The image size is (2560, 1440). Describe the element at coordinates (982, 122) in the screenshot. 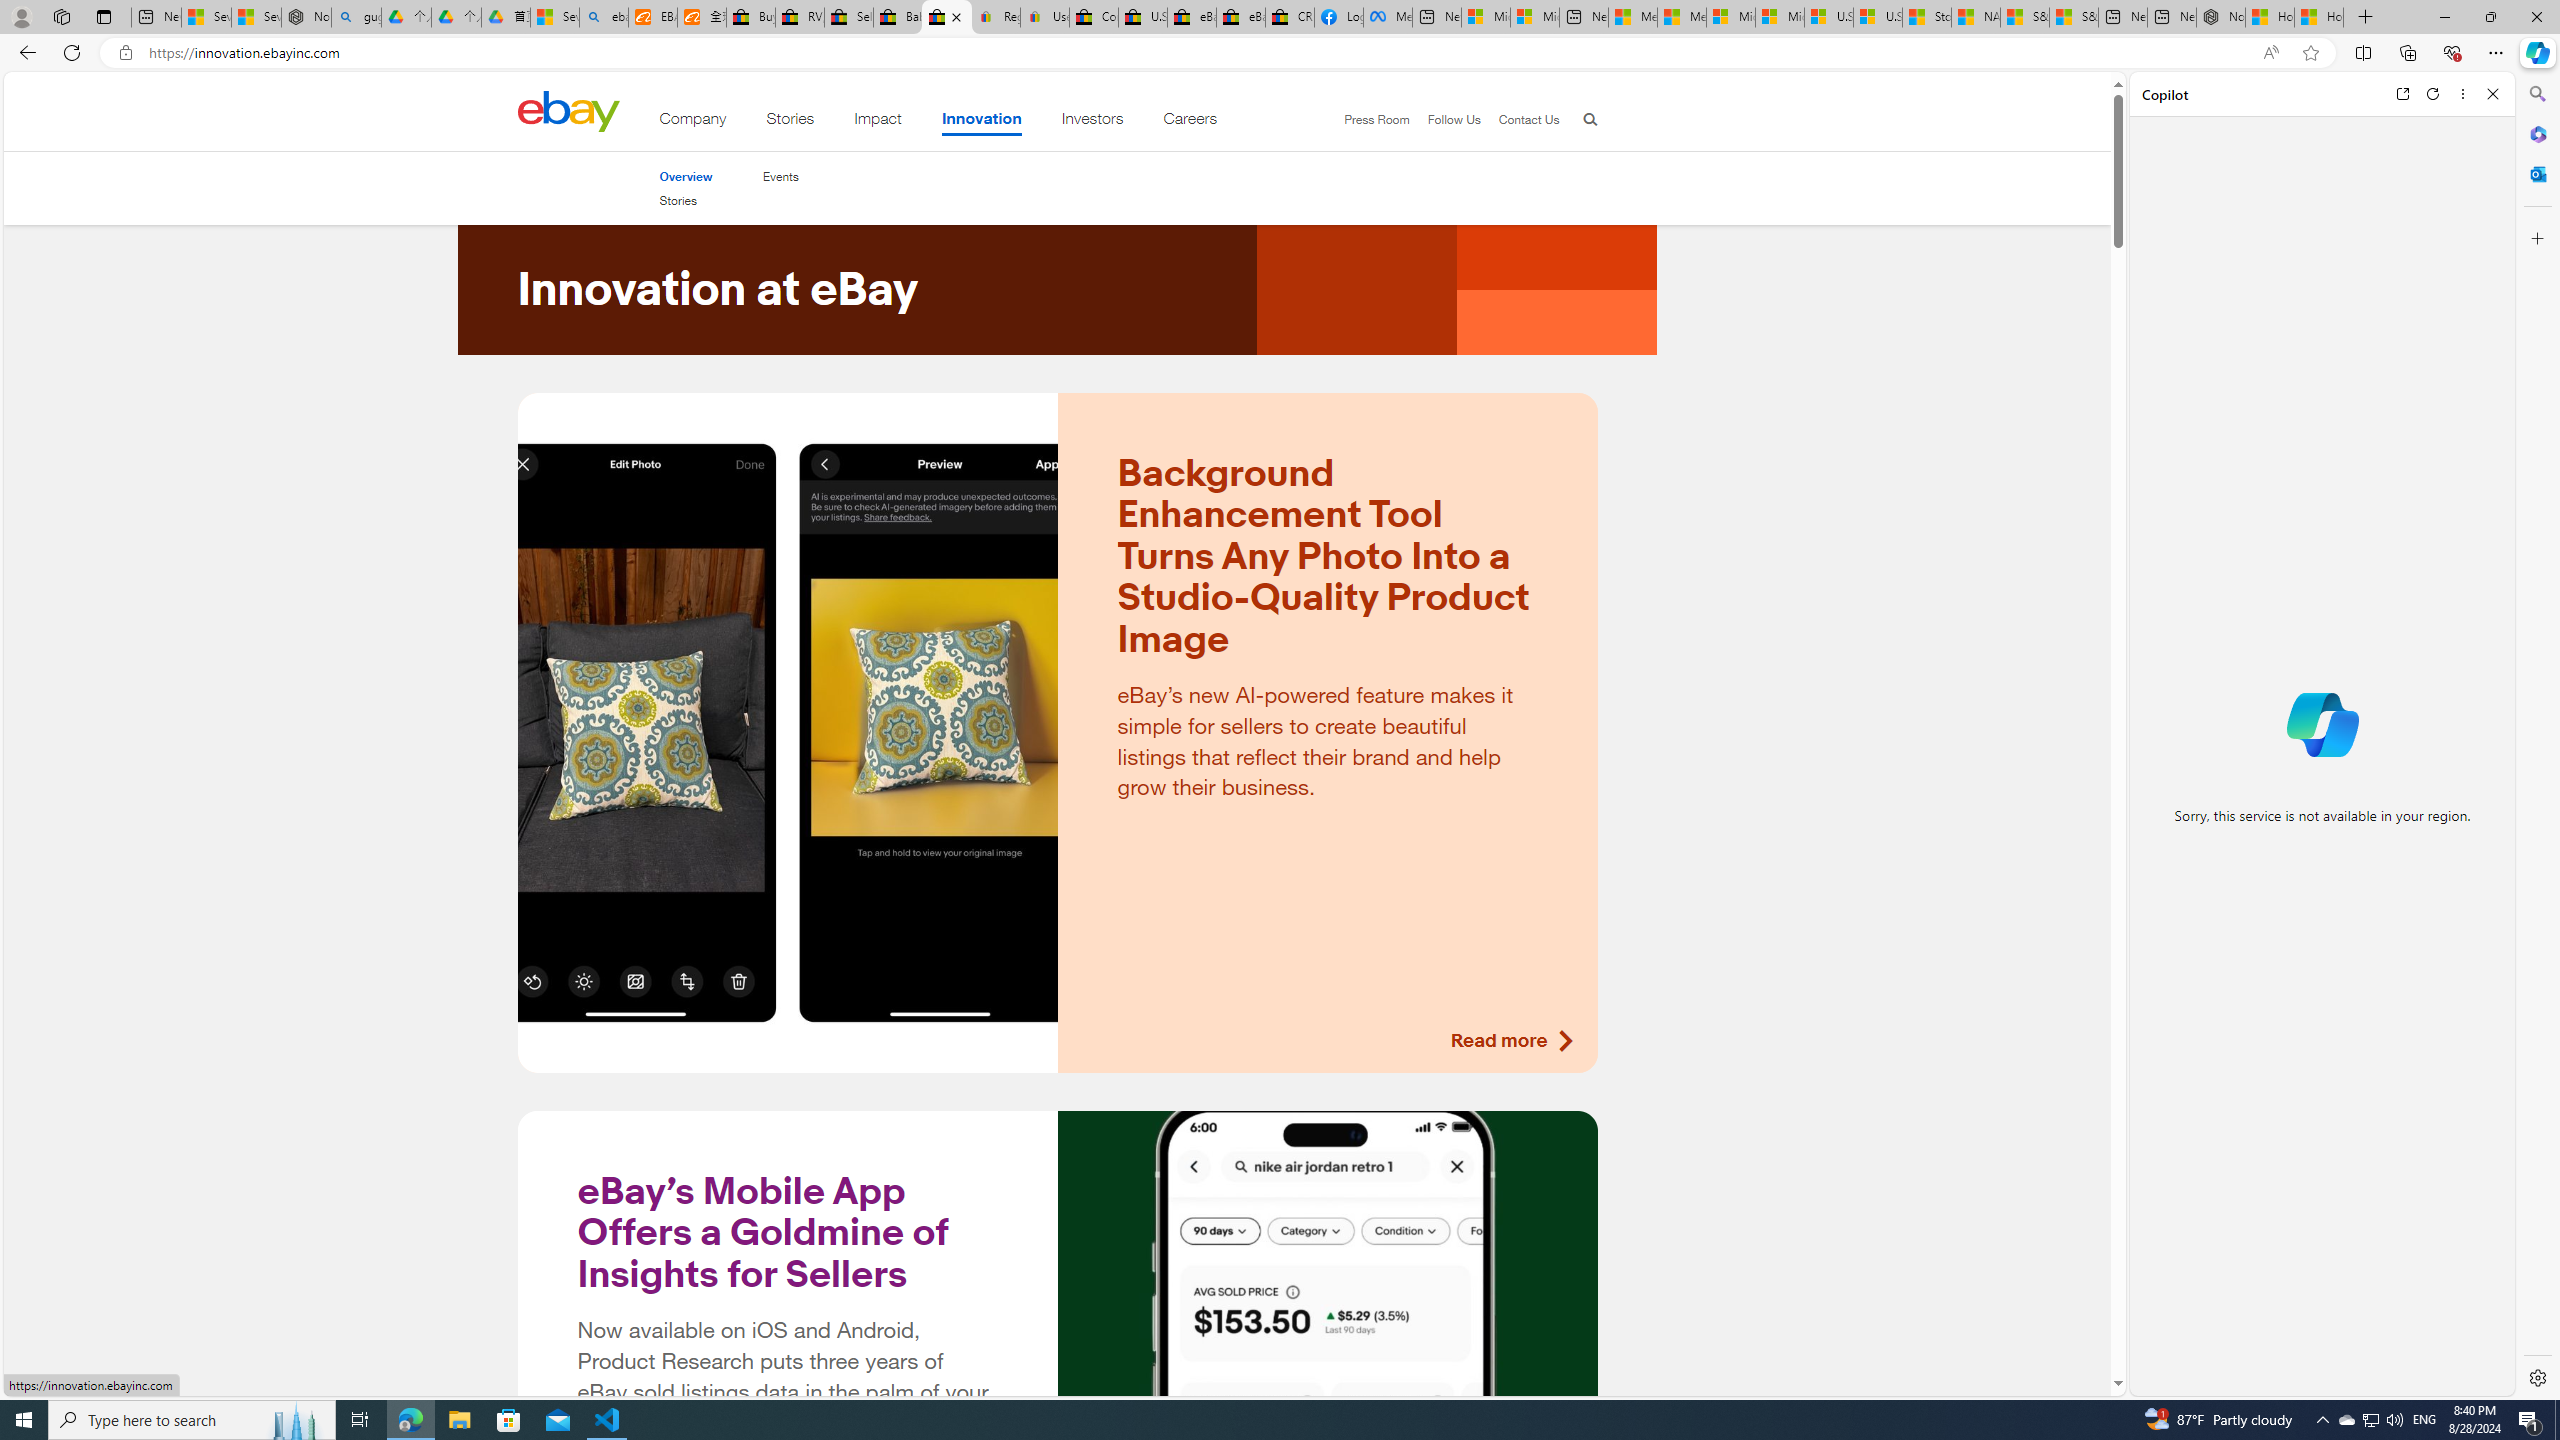

I see `Innovation` at that location.